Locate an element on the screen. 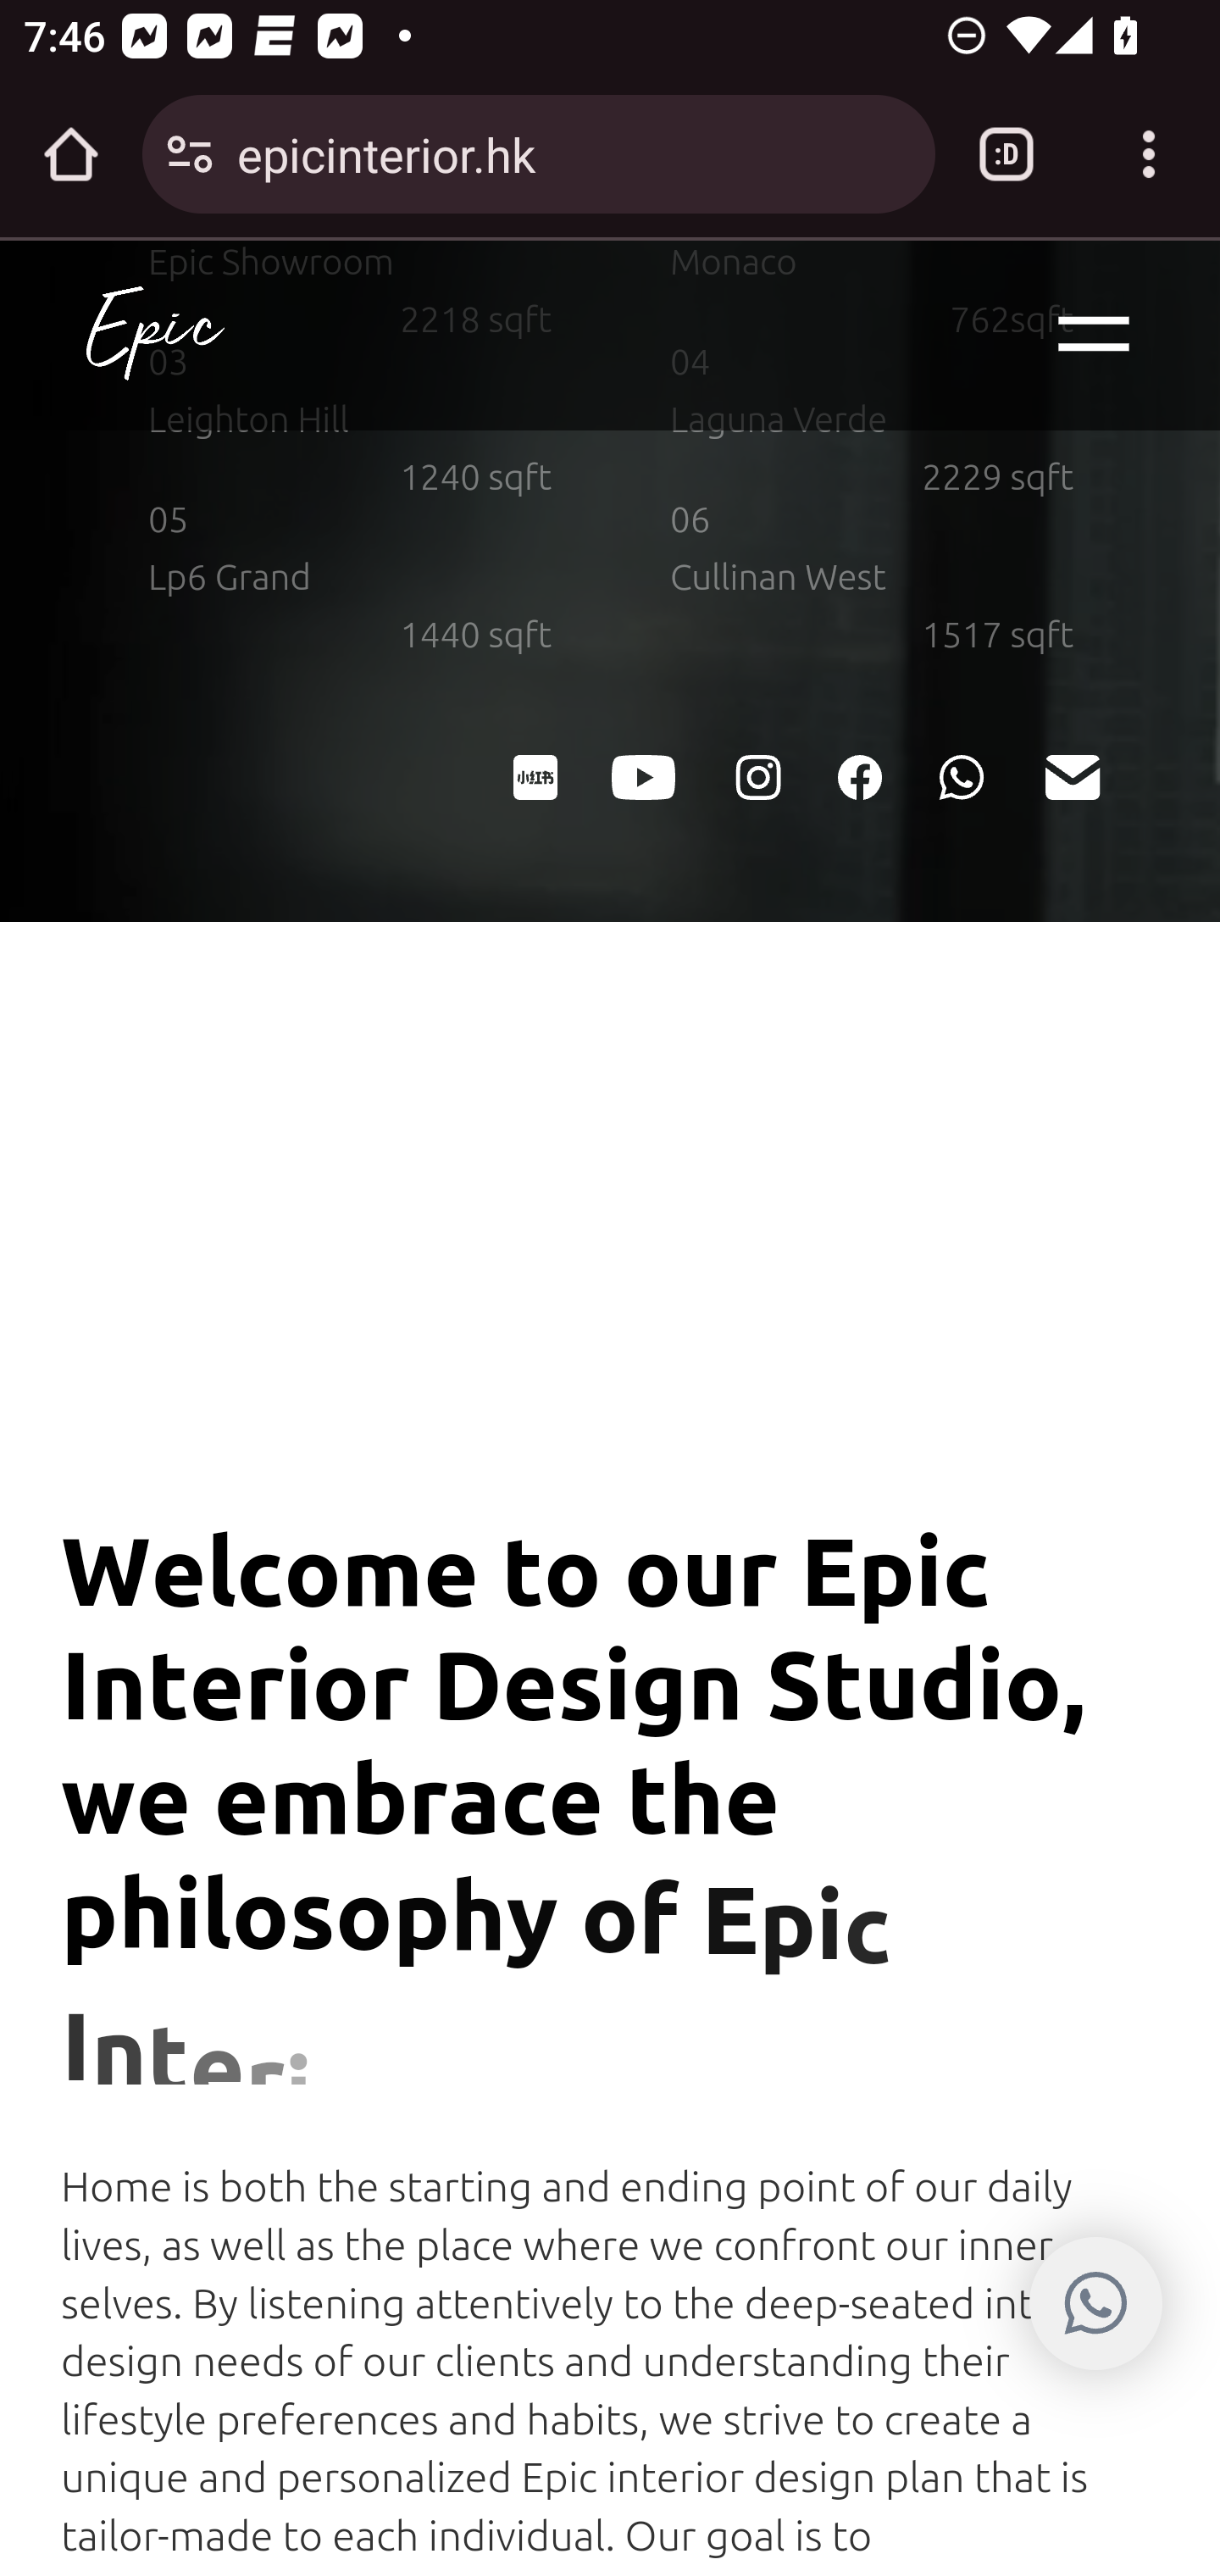 The height and width of the screenshot is (2576, 1220). Open the home page is located at coordinates (71, 154).